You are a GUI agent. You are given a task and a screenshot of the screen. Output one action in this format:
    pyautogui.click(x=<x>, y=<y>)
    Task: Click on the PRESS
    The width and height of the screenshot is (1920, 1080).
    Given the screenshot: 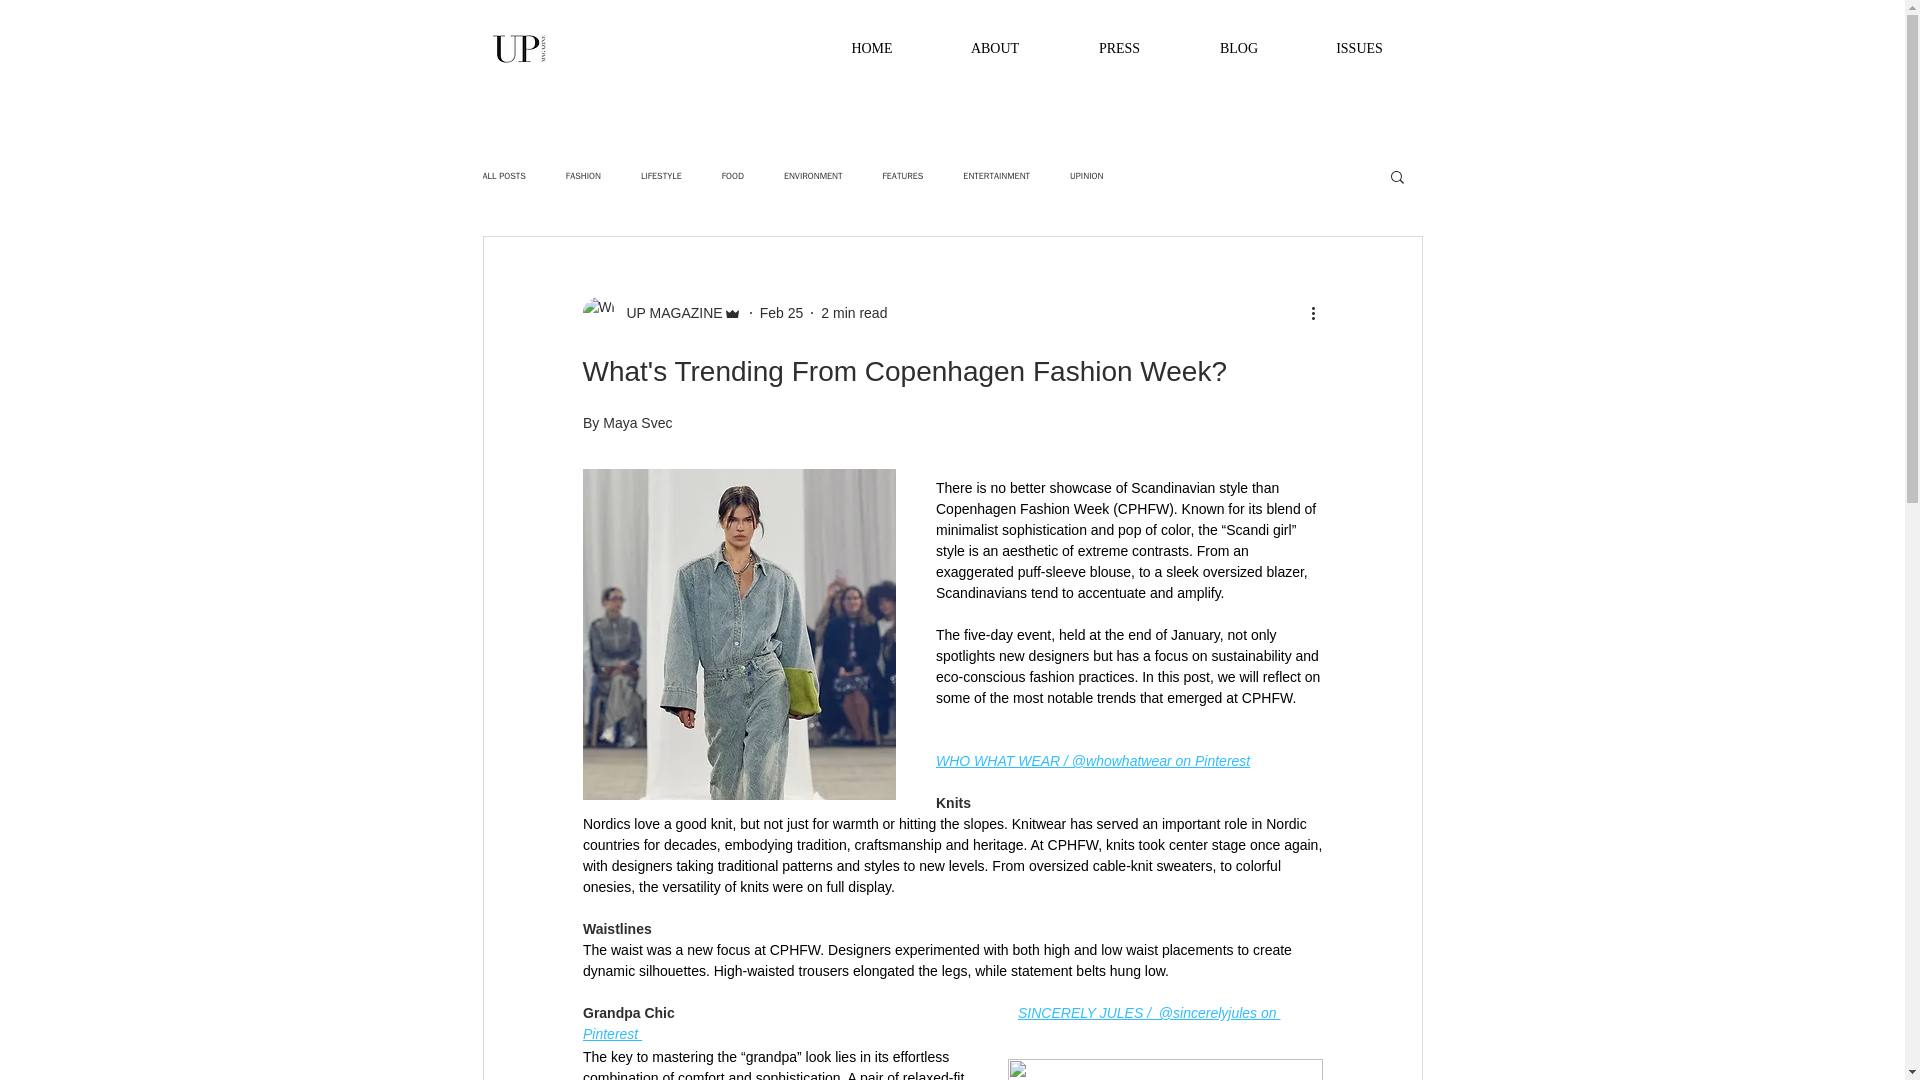 What is the action you would take?
    pyautogui.click(x=1118, y=49)
    